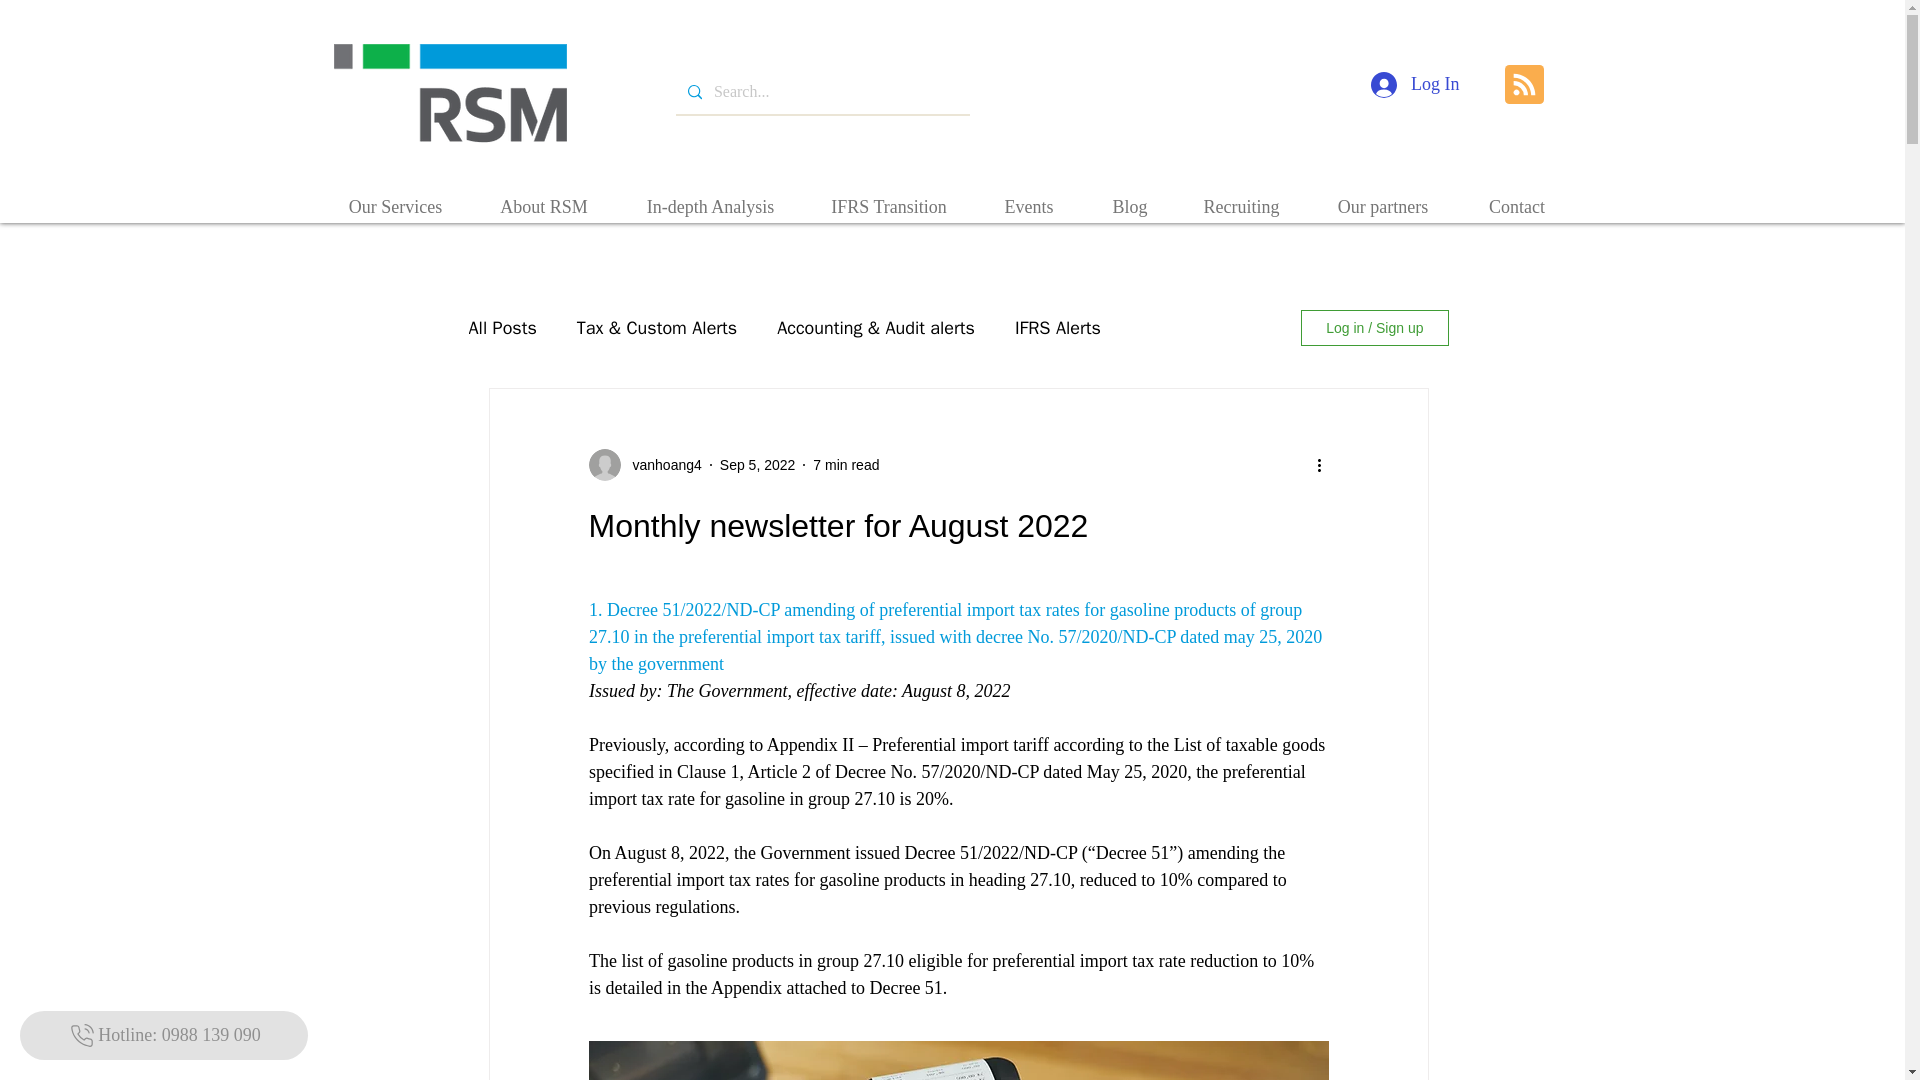 This screenshot has width=1920, height=1080. Describe the element at coordinates (1130, 197) in the screenshot. I see `Blog` at that location.